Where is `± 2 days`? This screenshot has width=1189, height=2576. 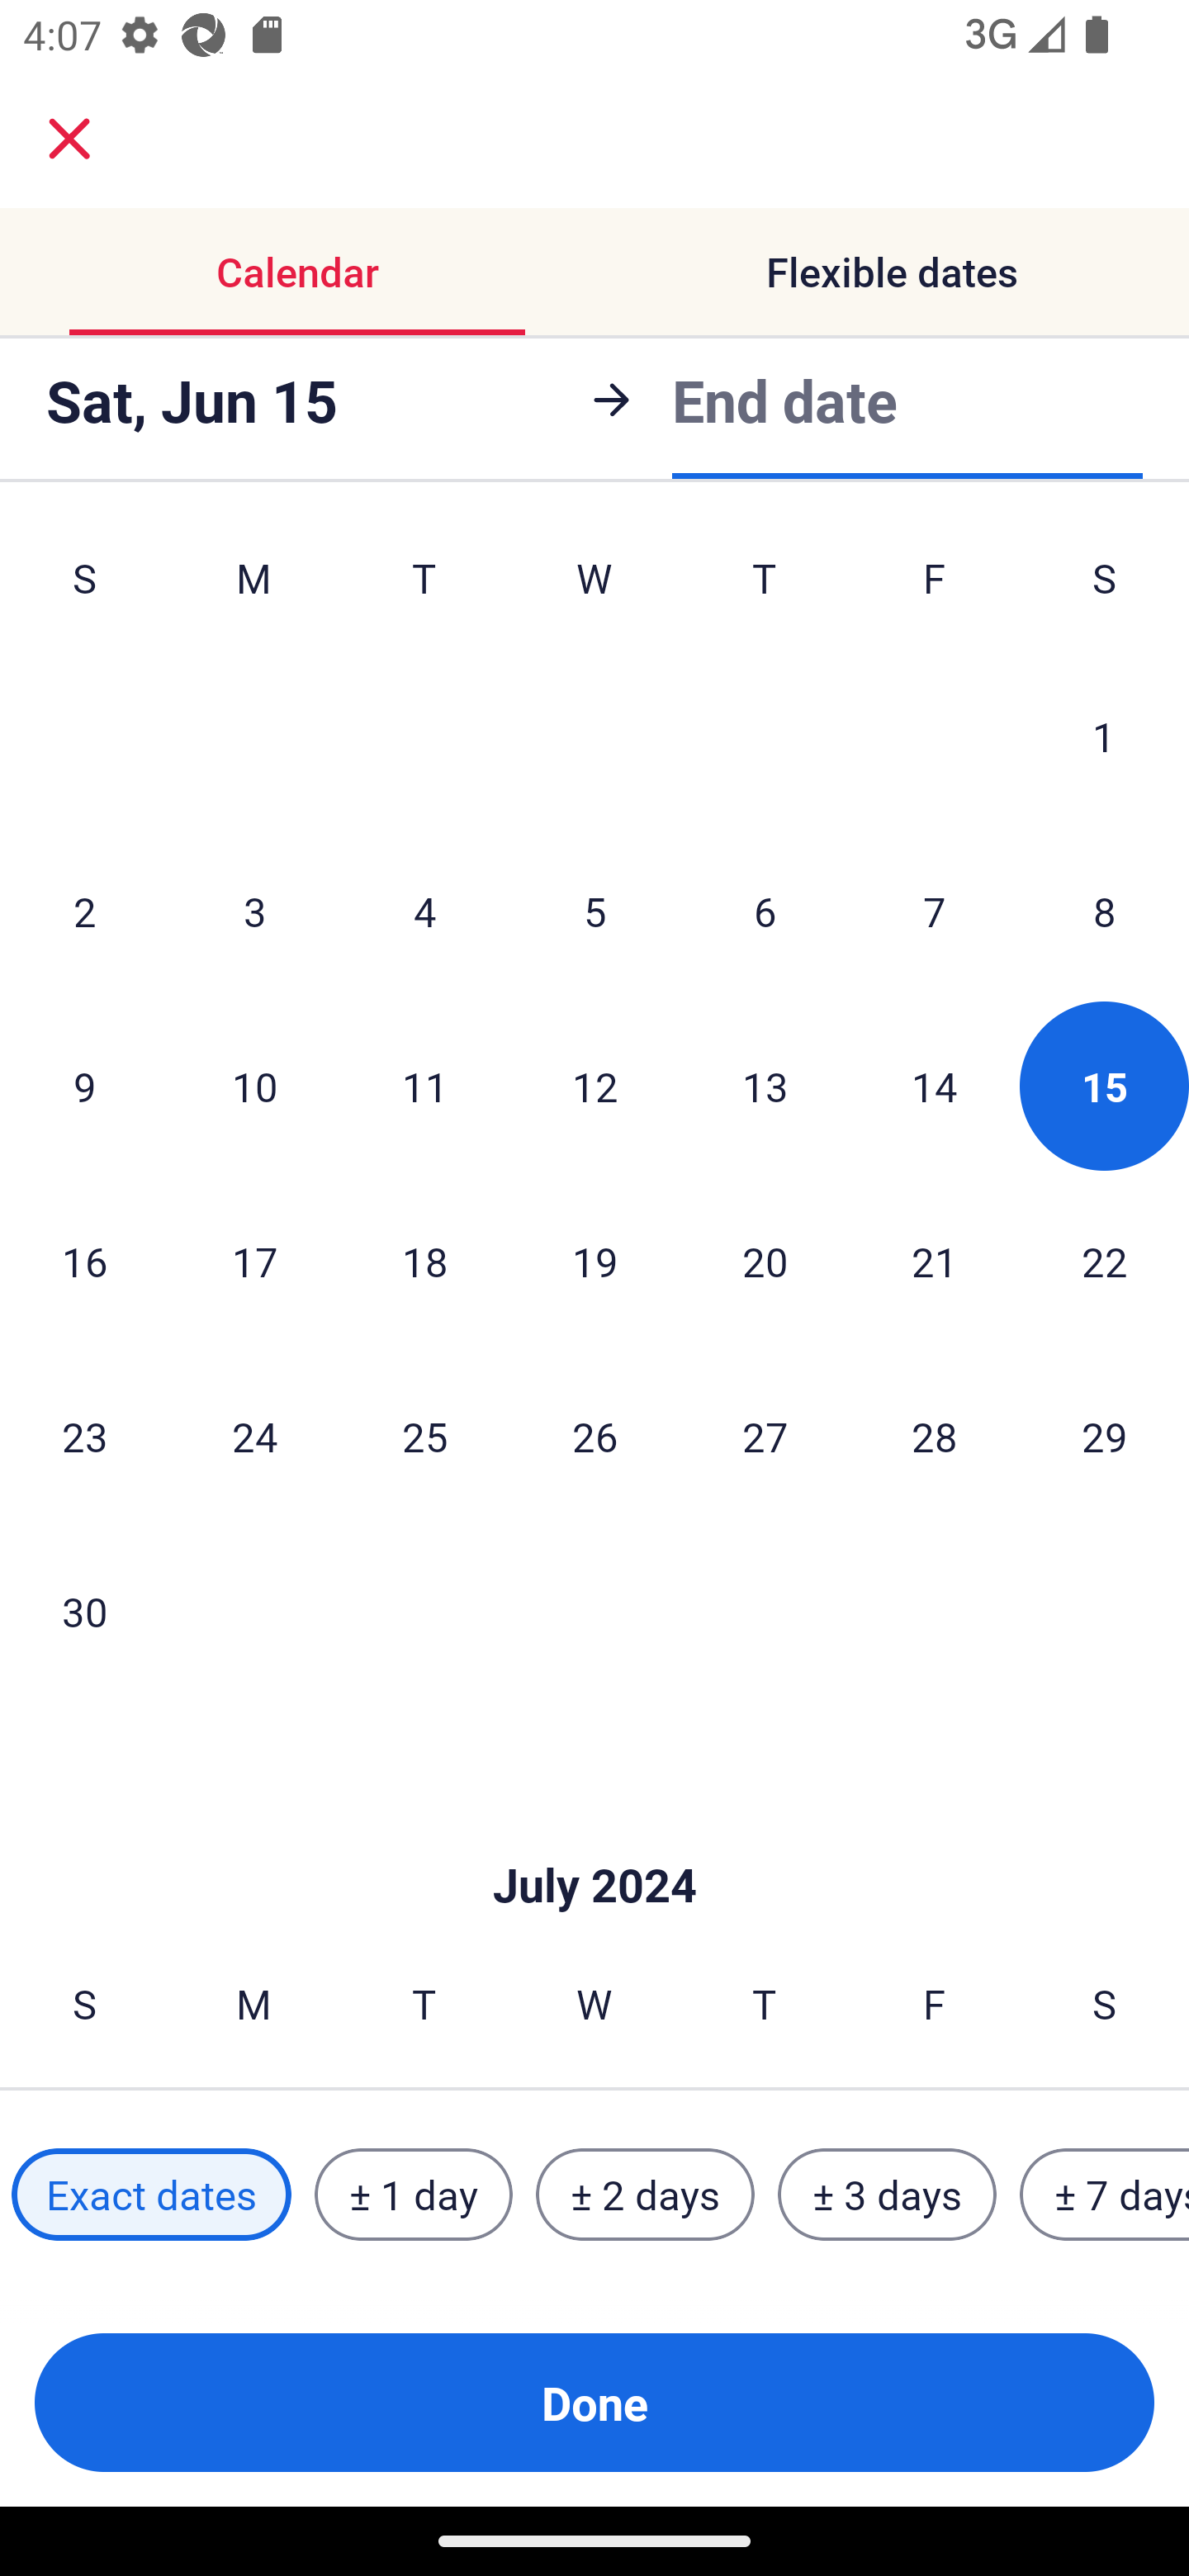 ± 2 days is located at coordinates (646, 2195).